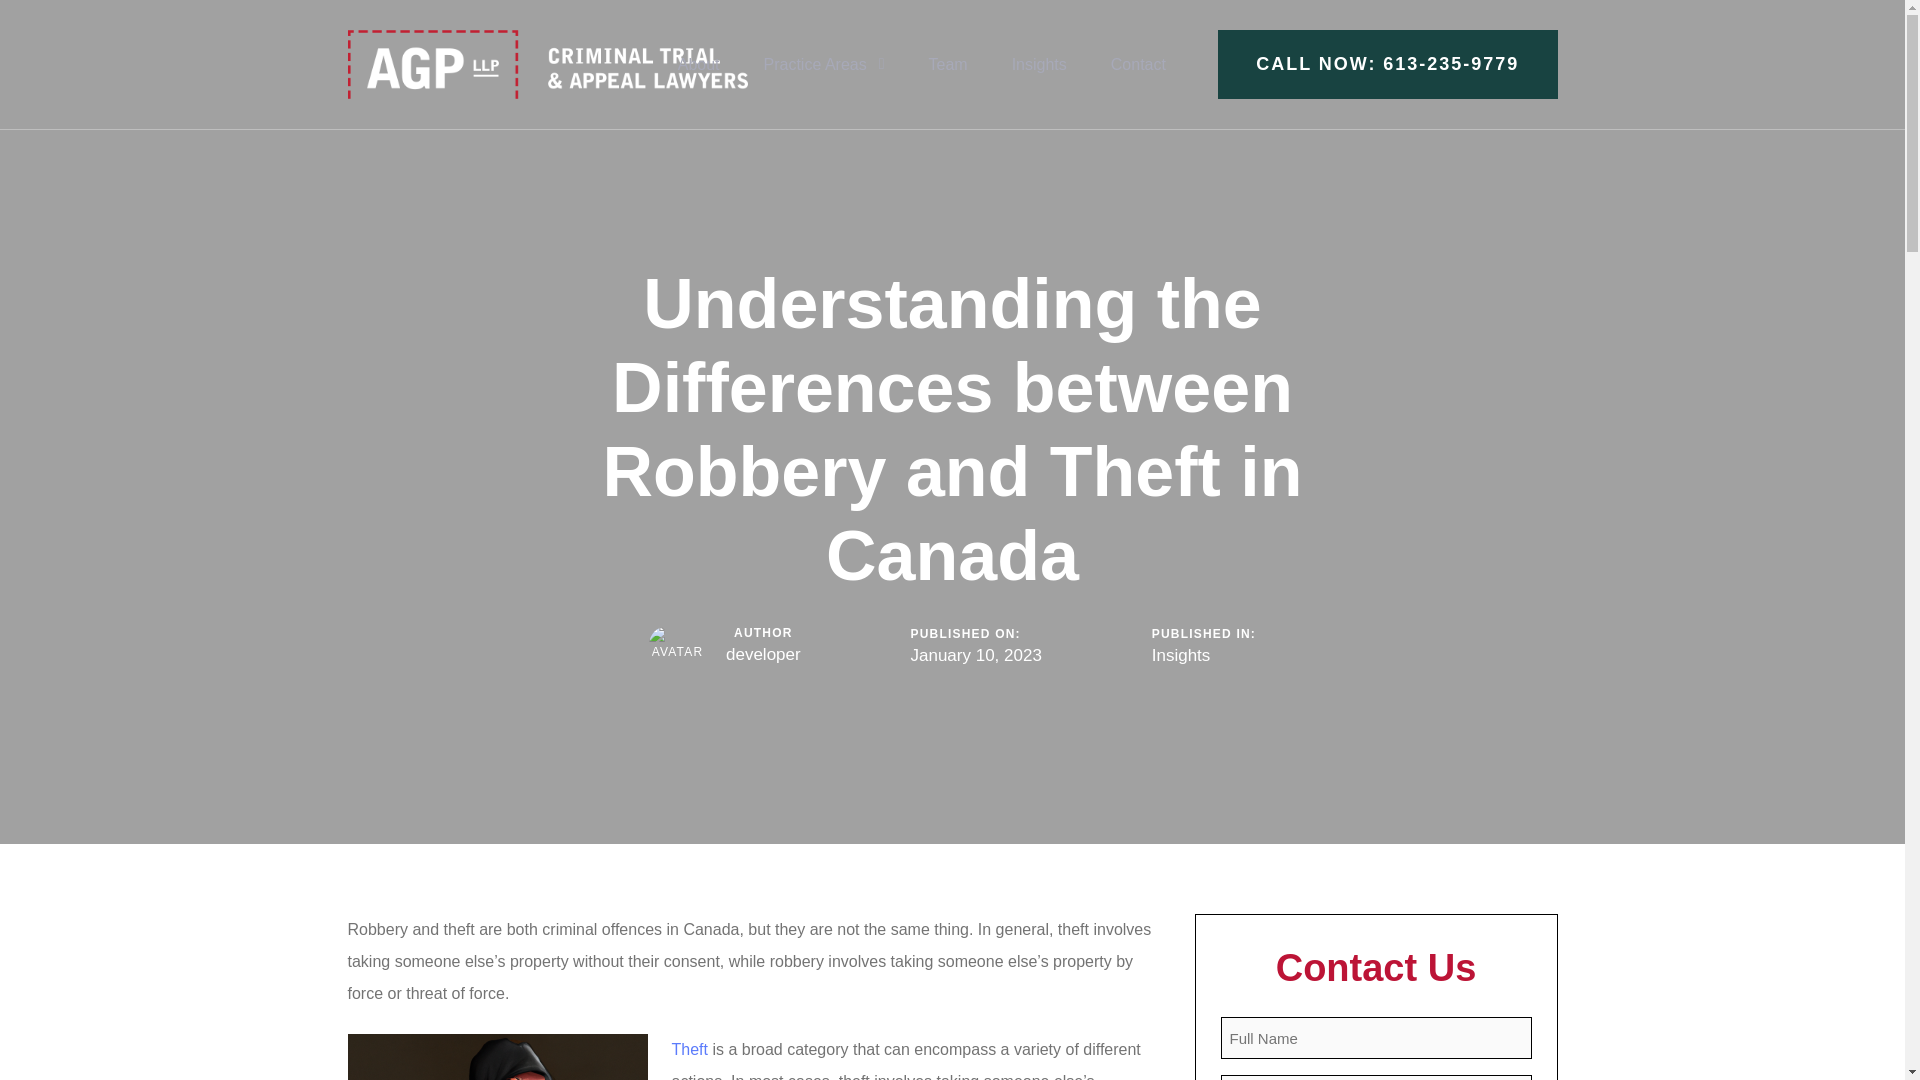  What do you see at coordinates (824, 64) in the screenshot?
I see `Practice Areas` at bounding box center [824, 64].